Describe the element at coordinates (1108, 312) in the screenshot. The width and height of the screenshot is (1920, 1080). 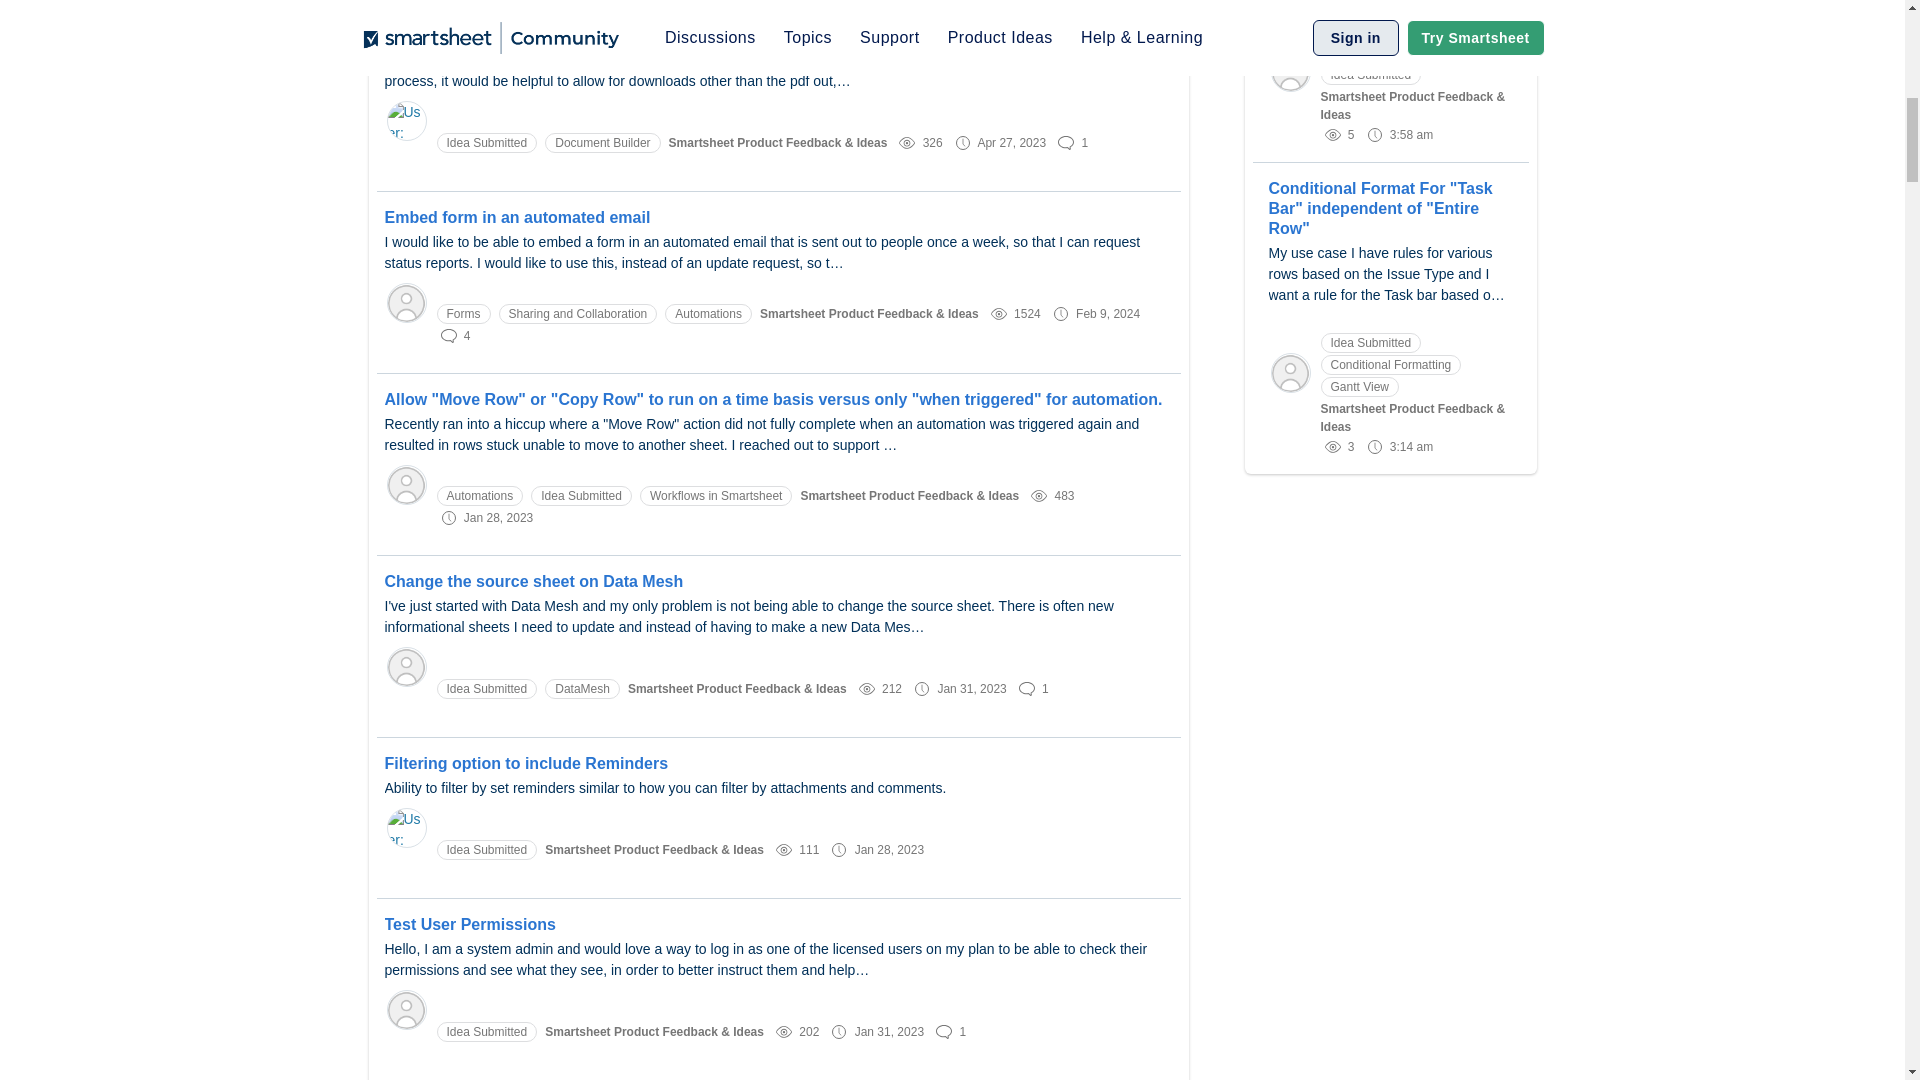
I see `Friday, February 9, 2024 at 11:12 PM` at that location.